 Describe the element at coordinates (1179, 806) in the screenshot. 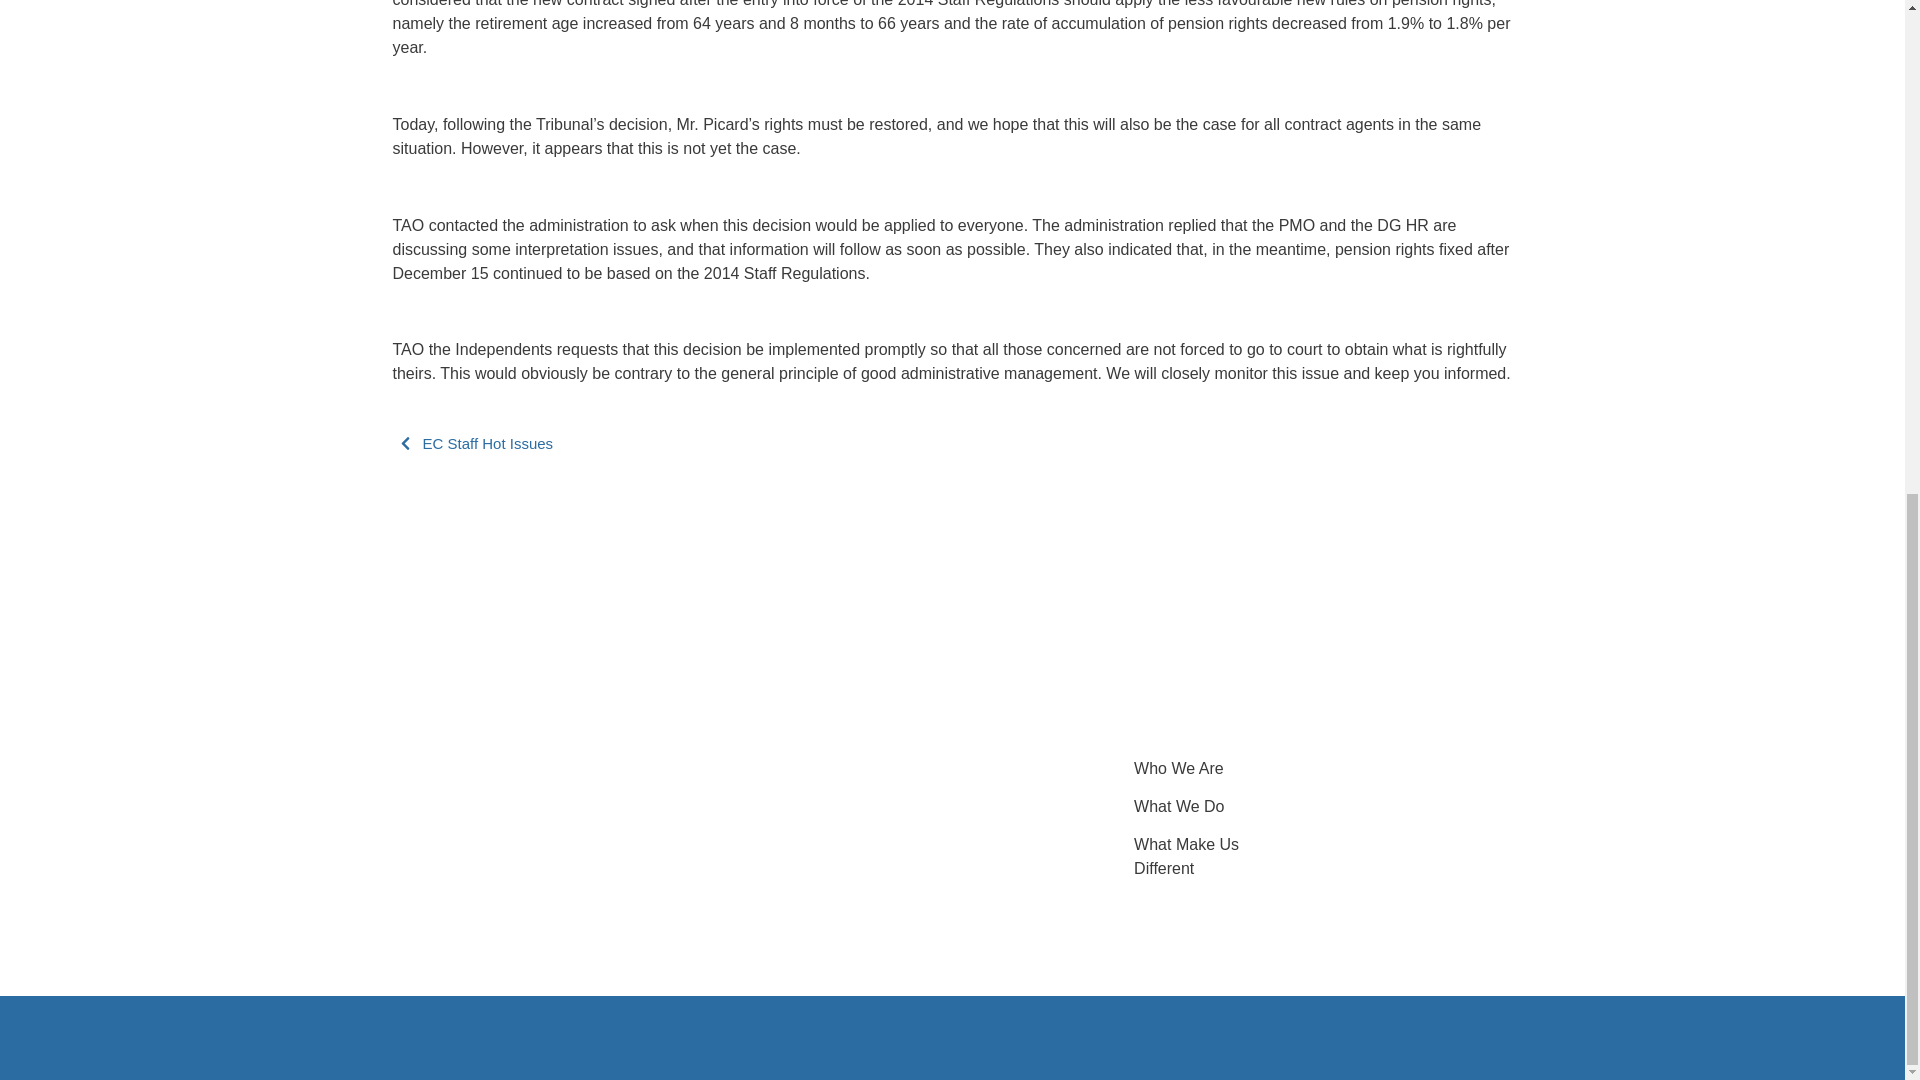

I see `What We Do` at that location.